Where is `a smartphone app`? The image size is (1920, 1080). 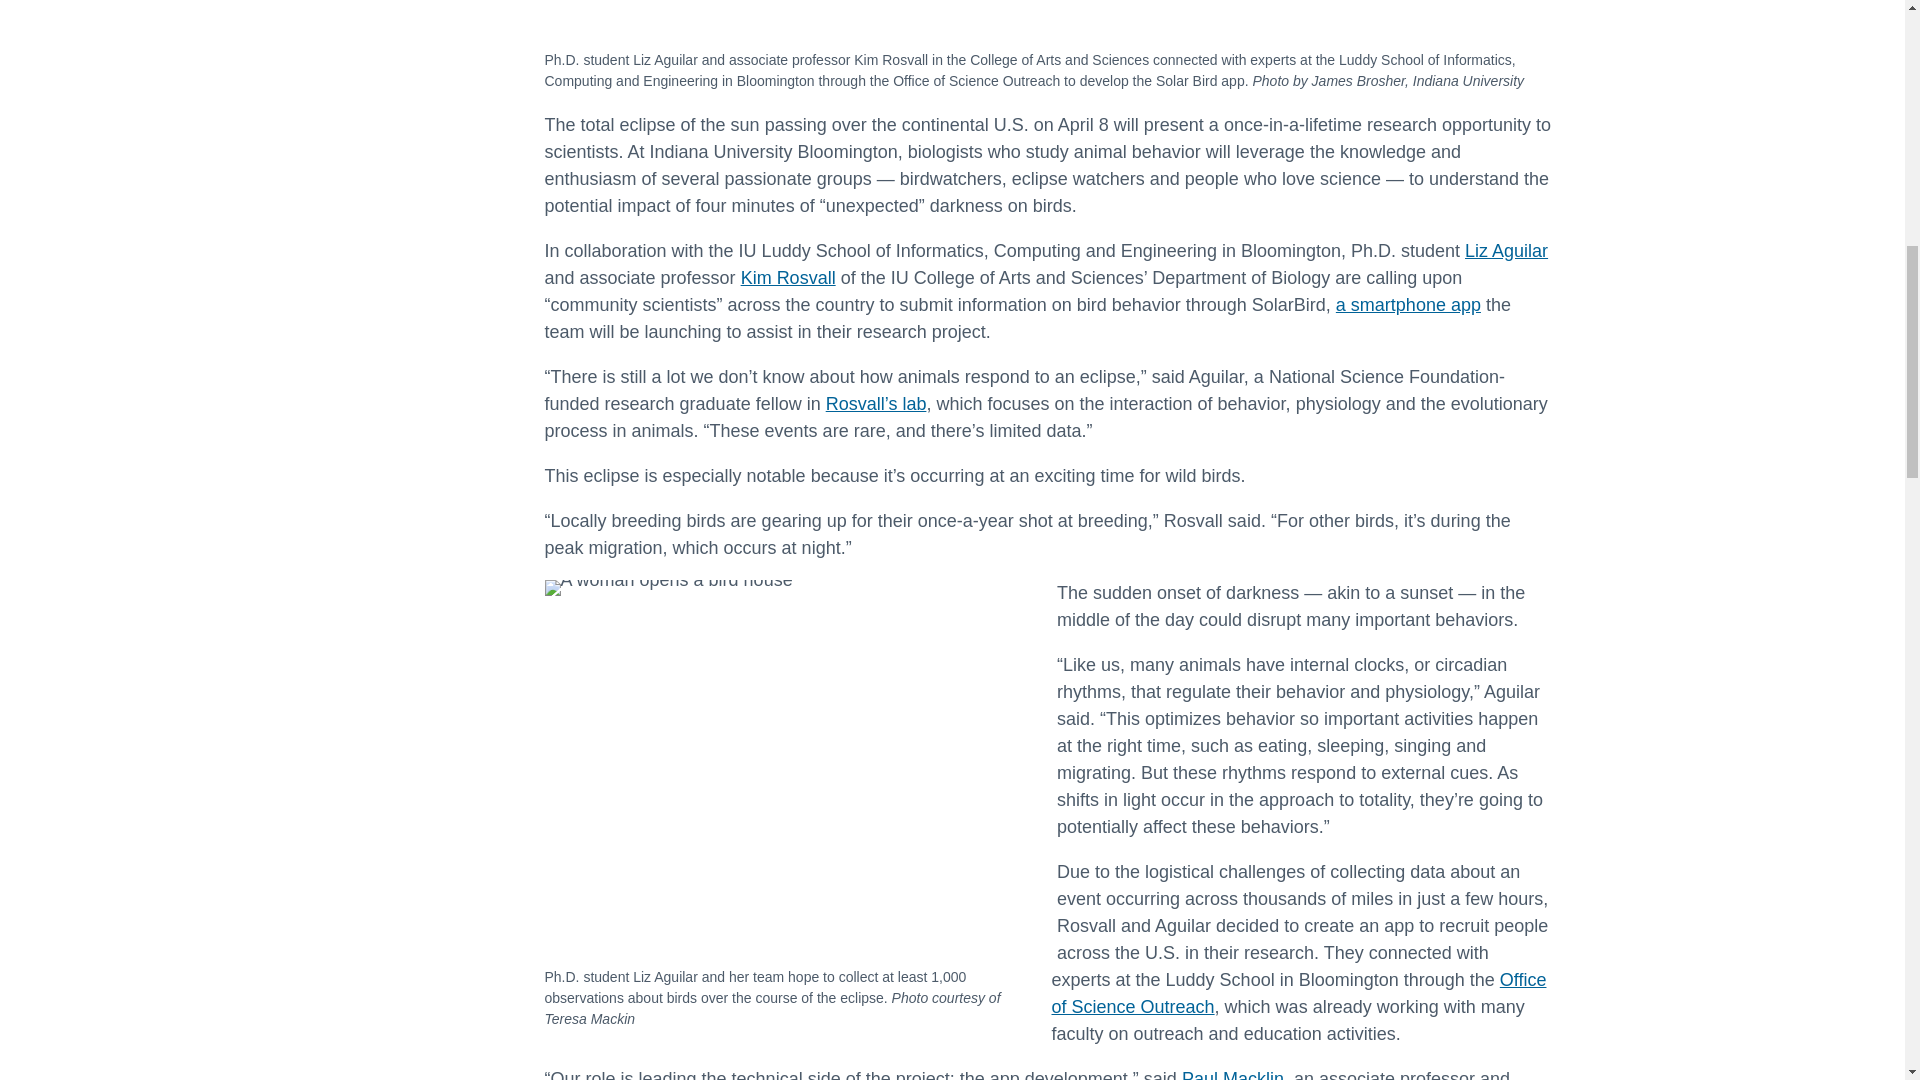
a smartphone app is located at coordinates (1408, 304).